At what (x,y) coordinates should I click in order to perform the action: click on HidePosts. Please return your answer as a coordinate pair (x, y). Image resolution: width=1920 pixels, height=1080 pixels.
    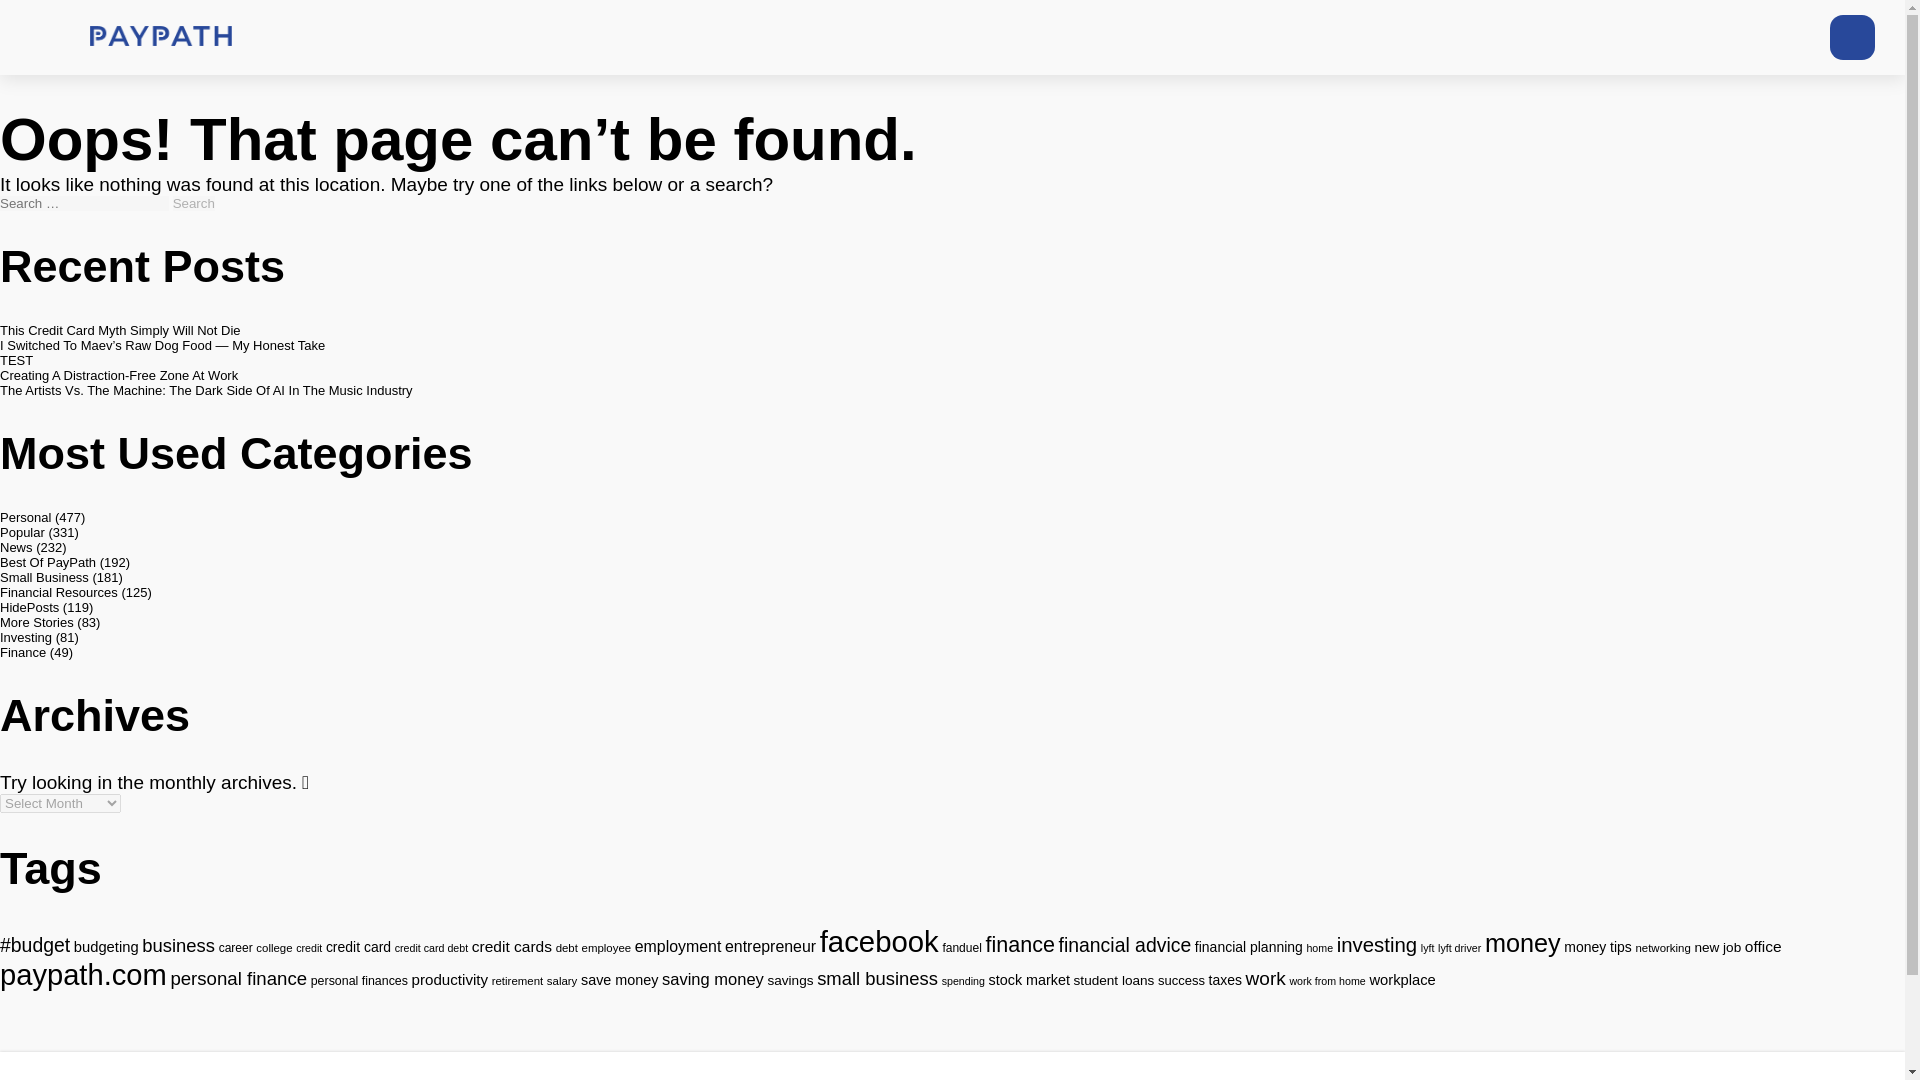
    Looking at the image, I should click on (30, 607).